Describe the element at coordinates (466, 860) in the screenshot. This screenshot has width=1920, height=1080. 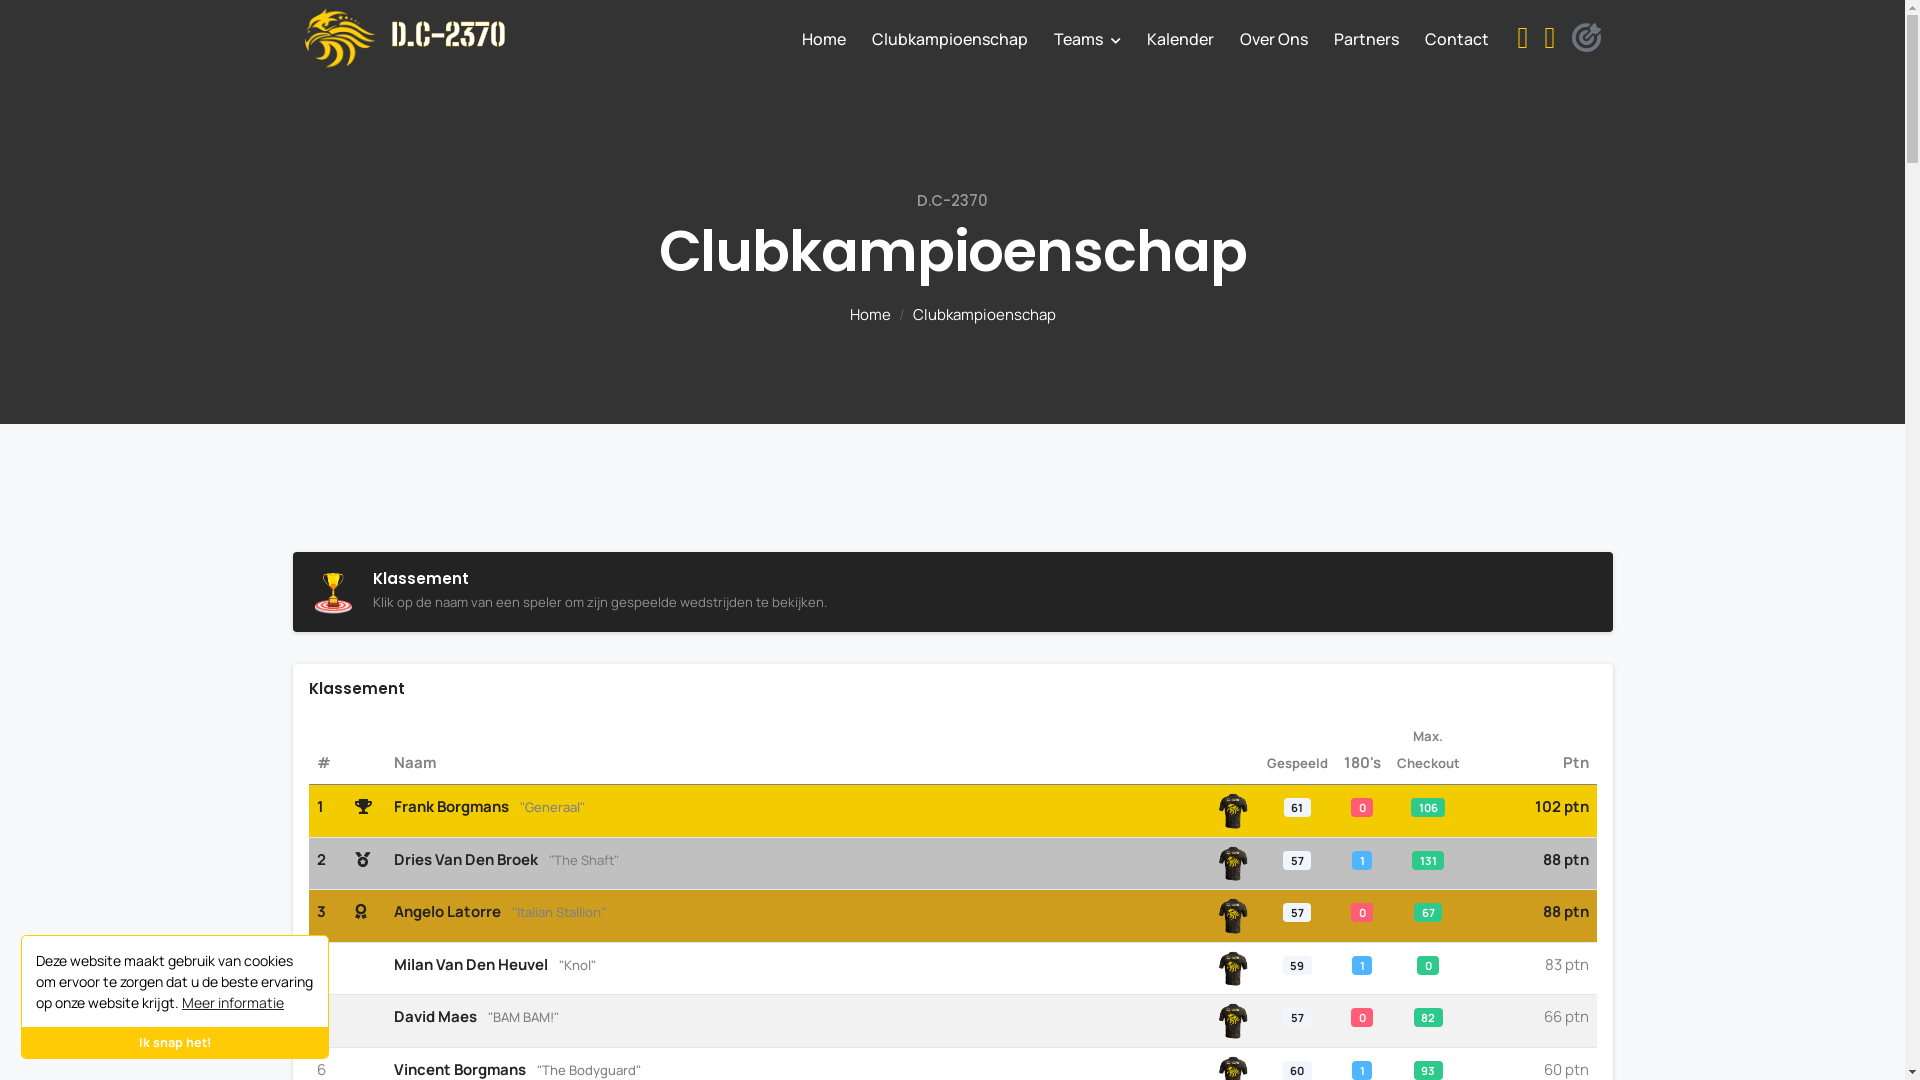
I see `Dries Van Den Broek` at that location.